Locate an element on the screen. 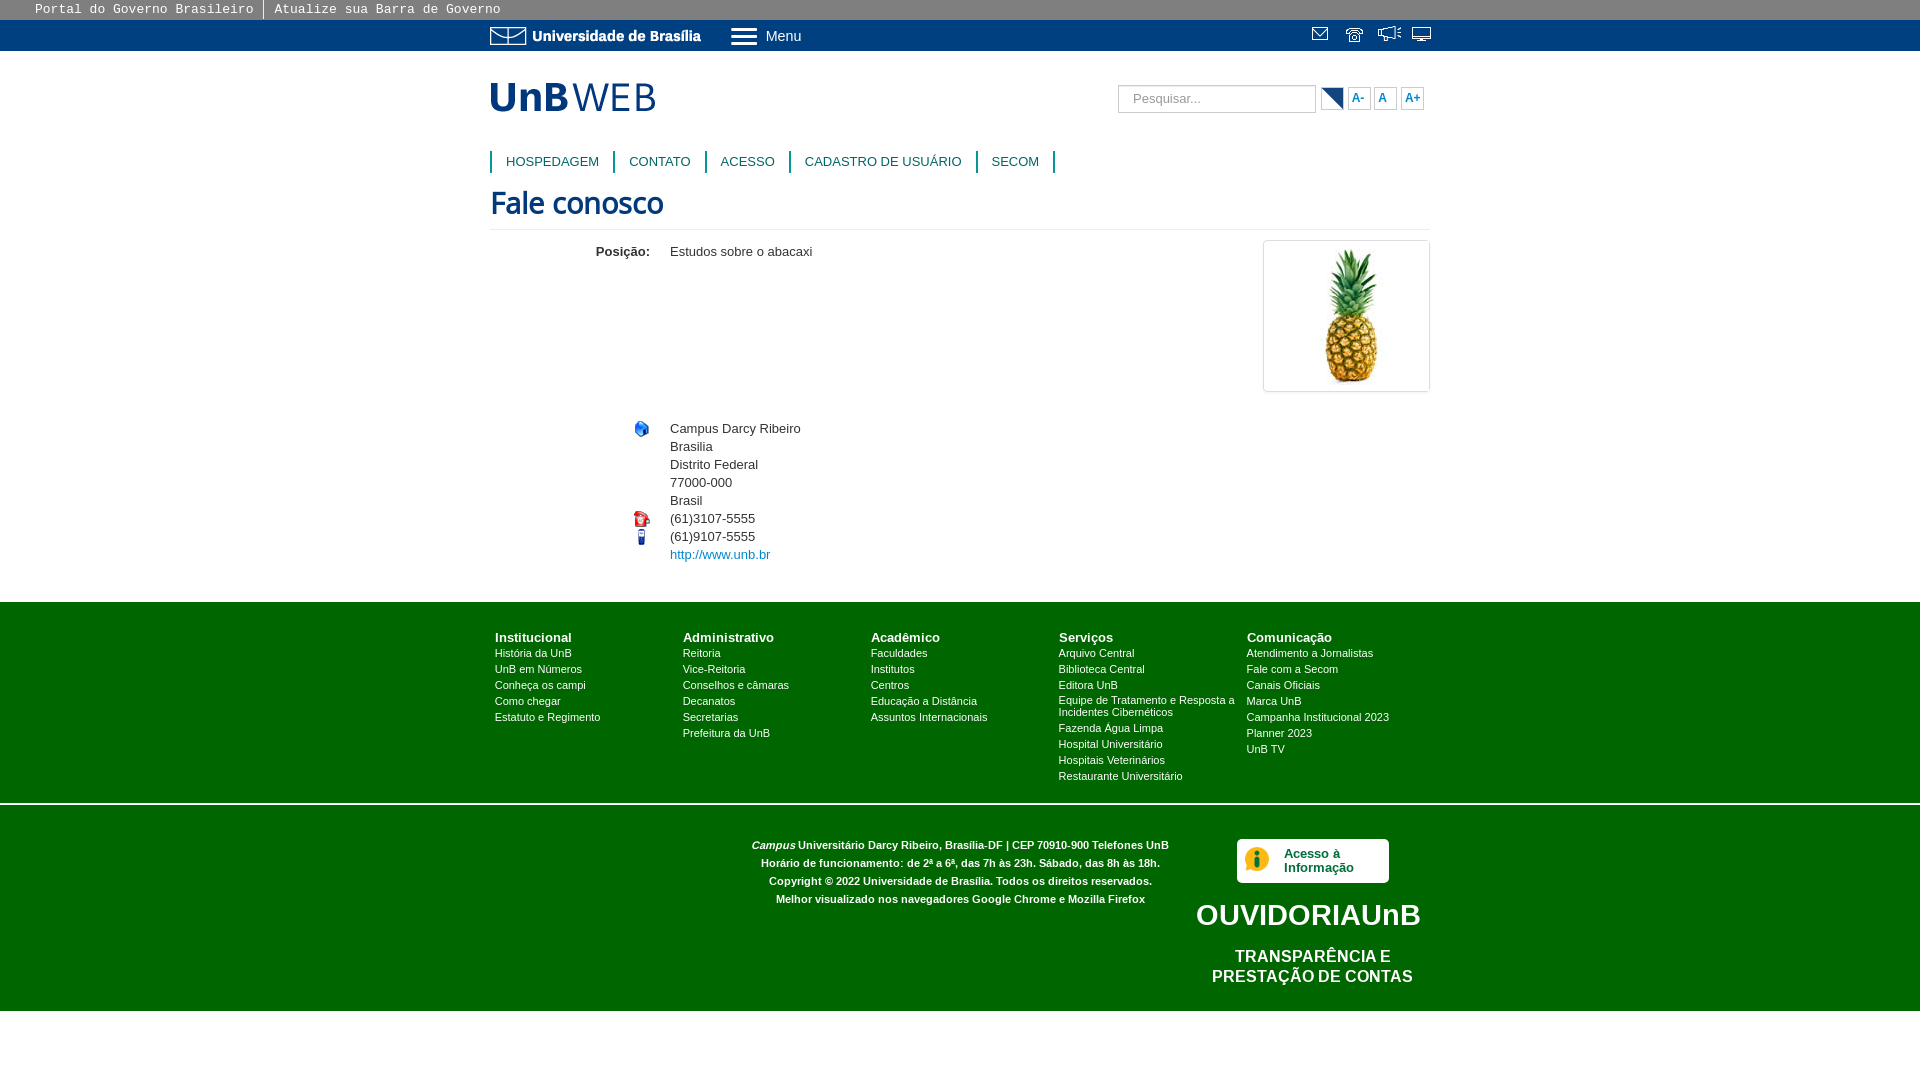 The image size is (1920, 1080). Assuntos Internacionais is located at coordinates (929, 717).